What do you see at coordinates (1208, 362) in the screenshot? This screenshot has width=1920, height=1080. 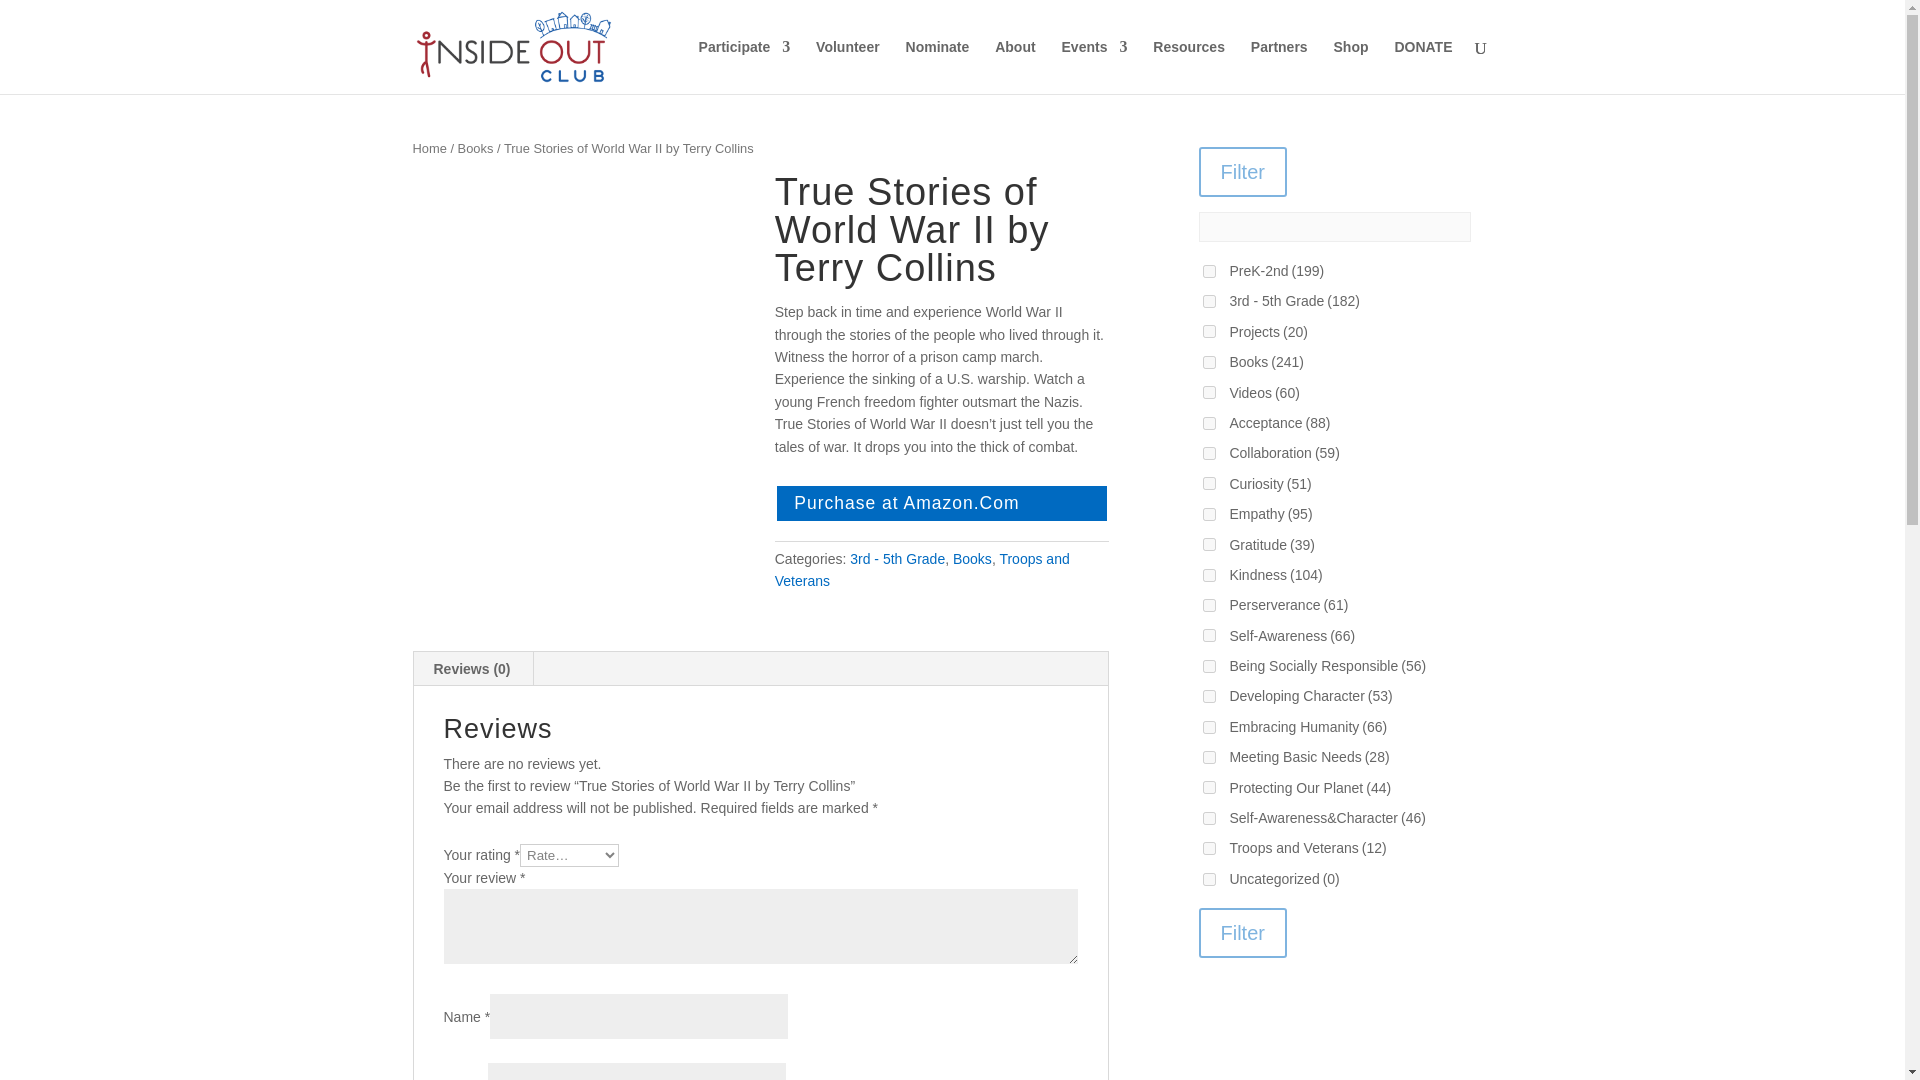 I see `95` at bounding box center [1208, 362].